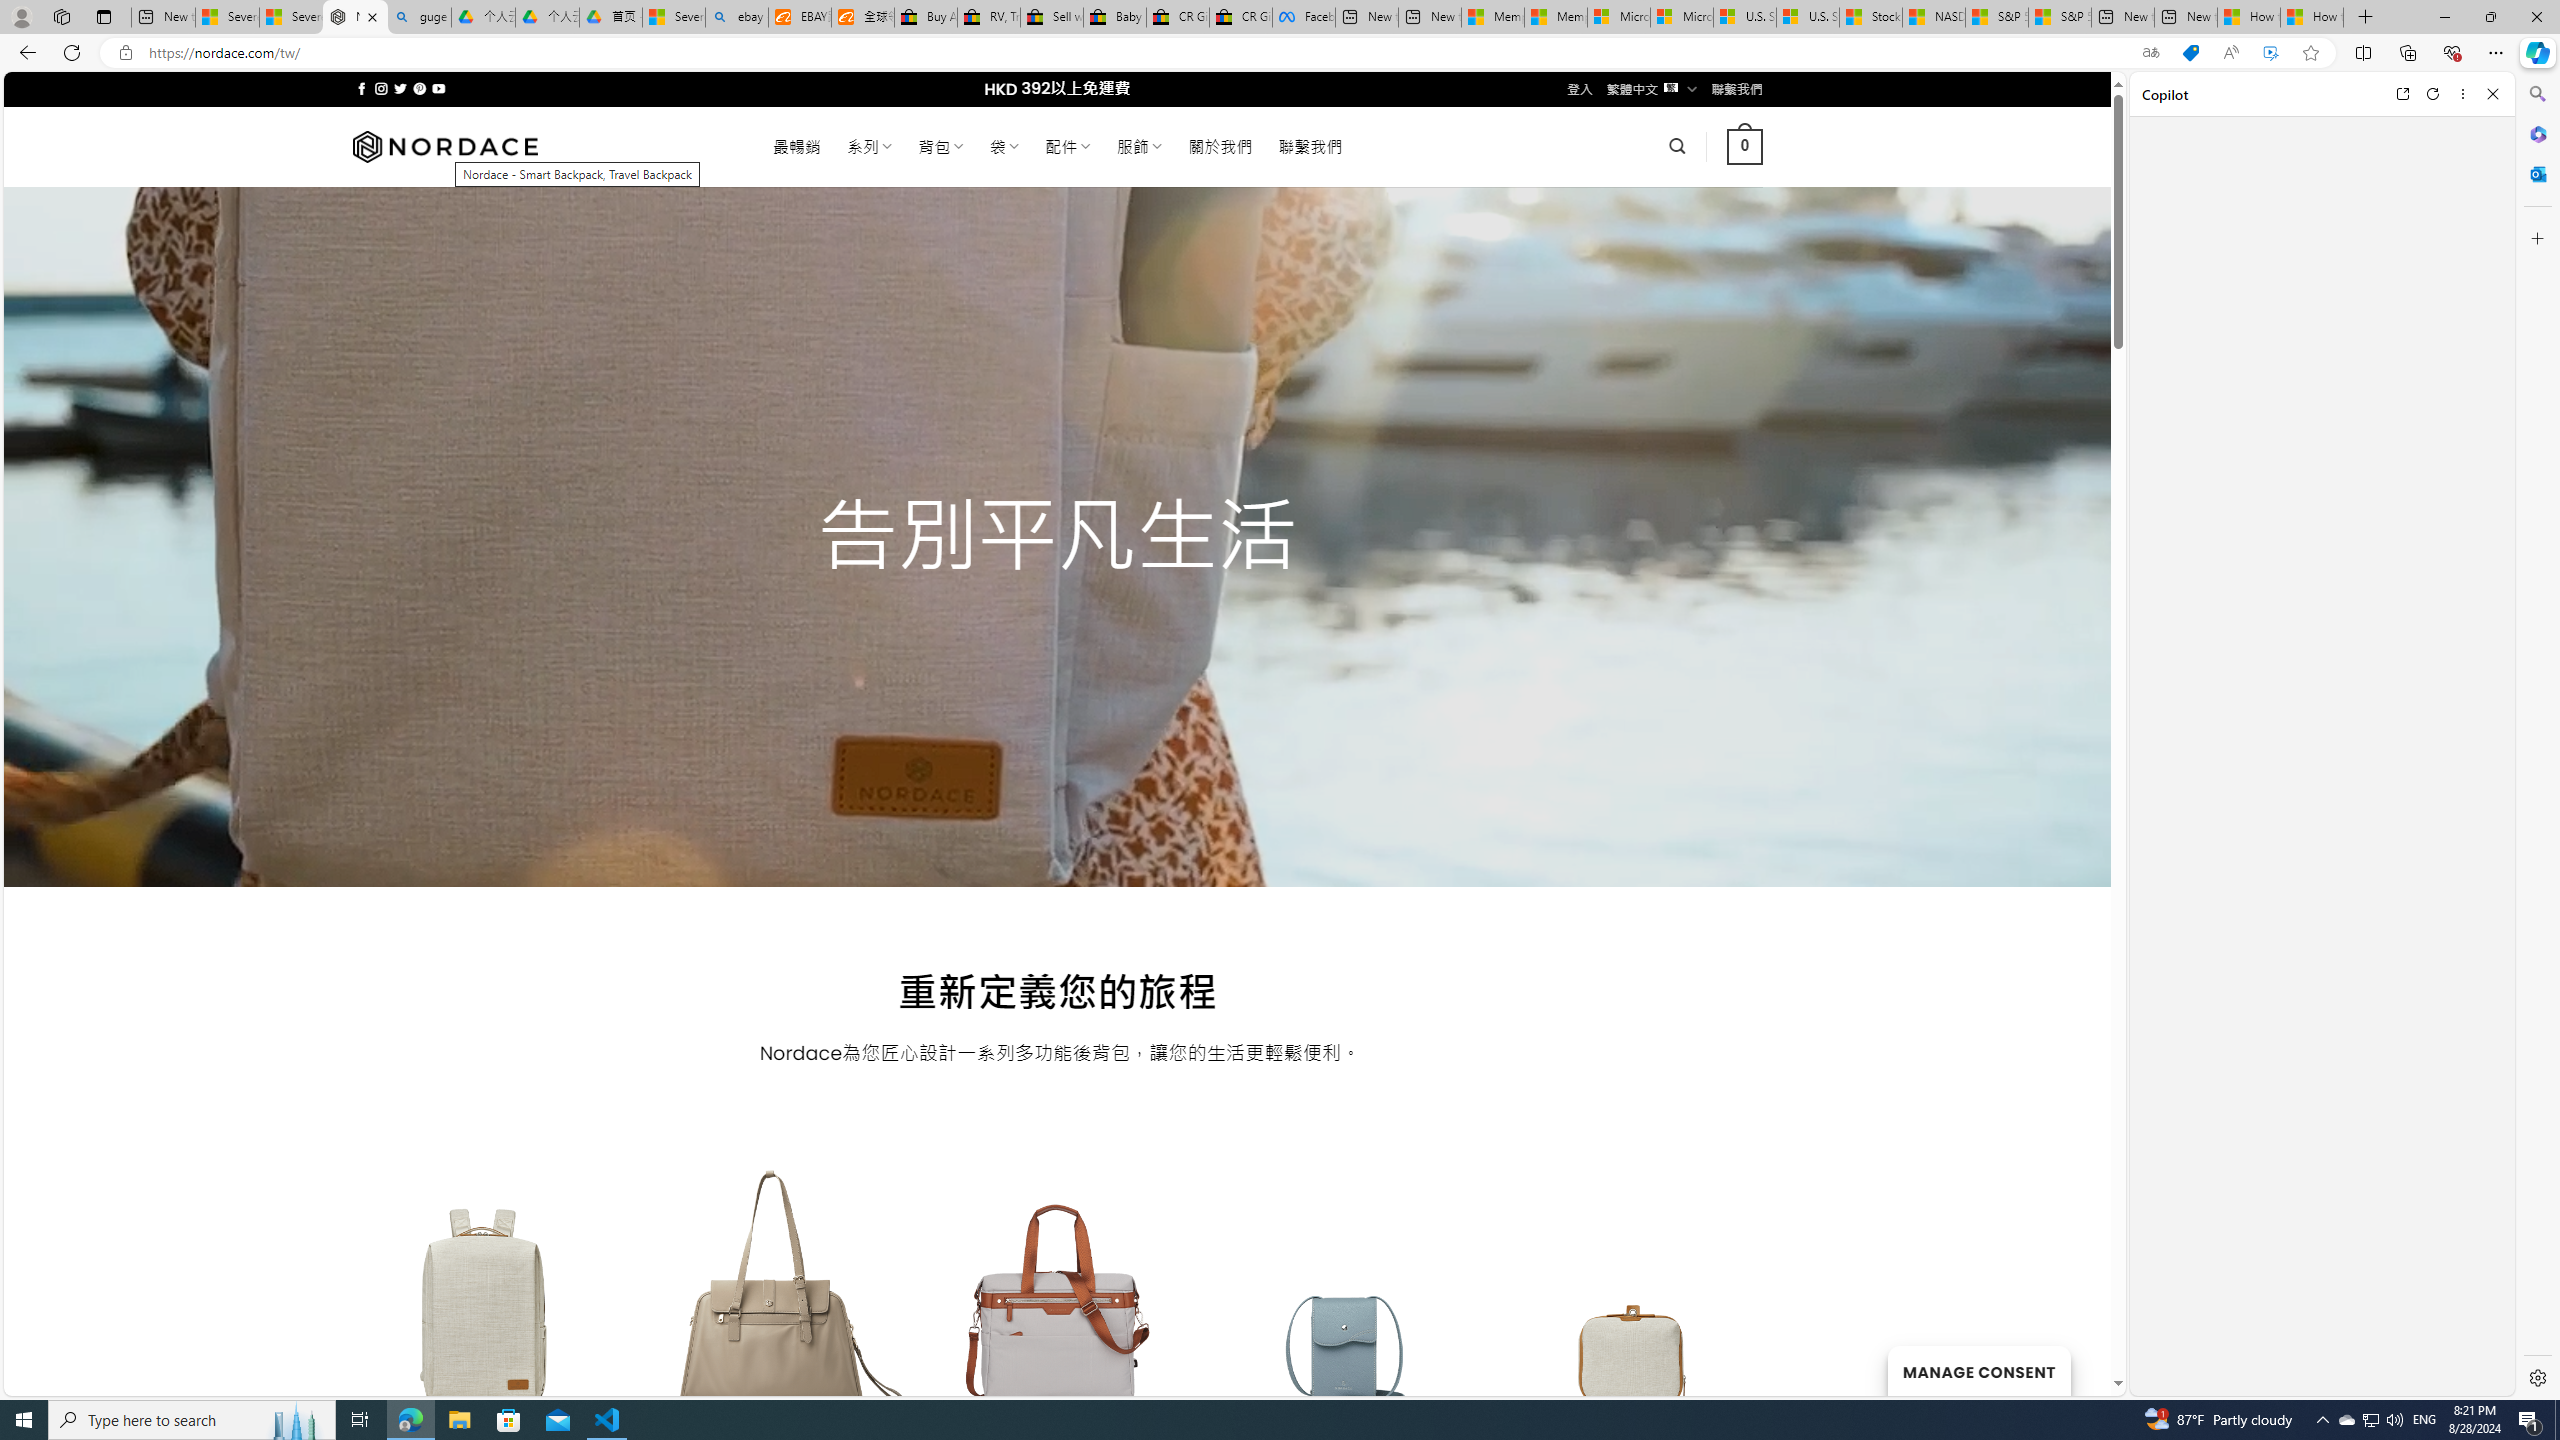 The image size is (2560, 1440). I want to click on guge yunpan - Search, so click(419, 17).